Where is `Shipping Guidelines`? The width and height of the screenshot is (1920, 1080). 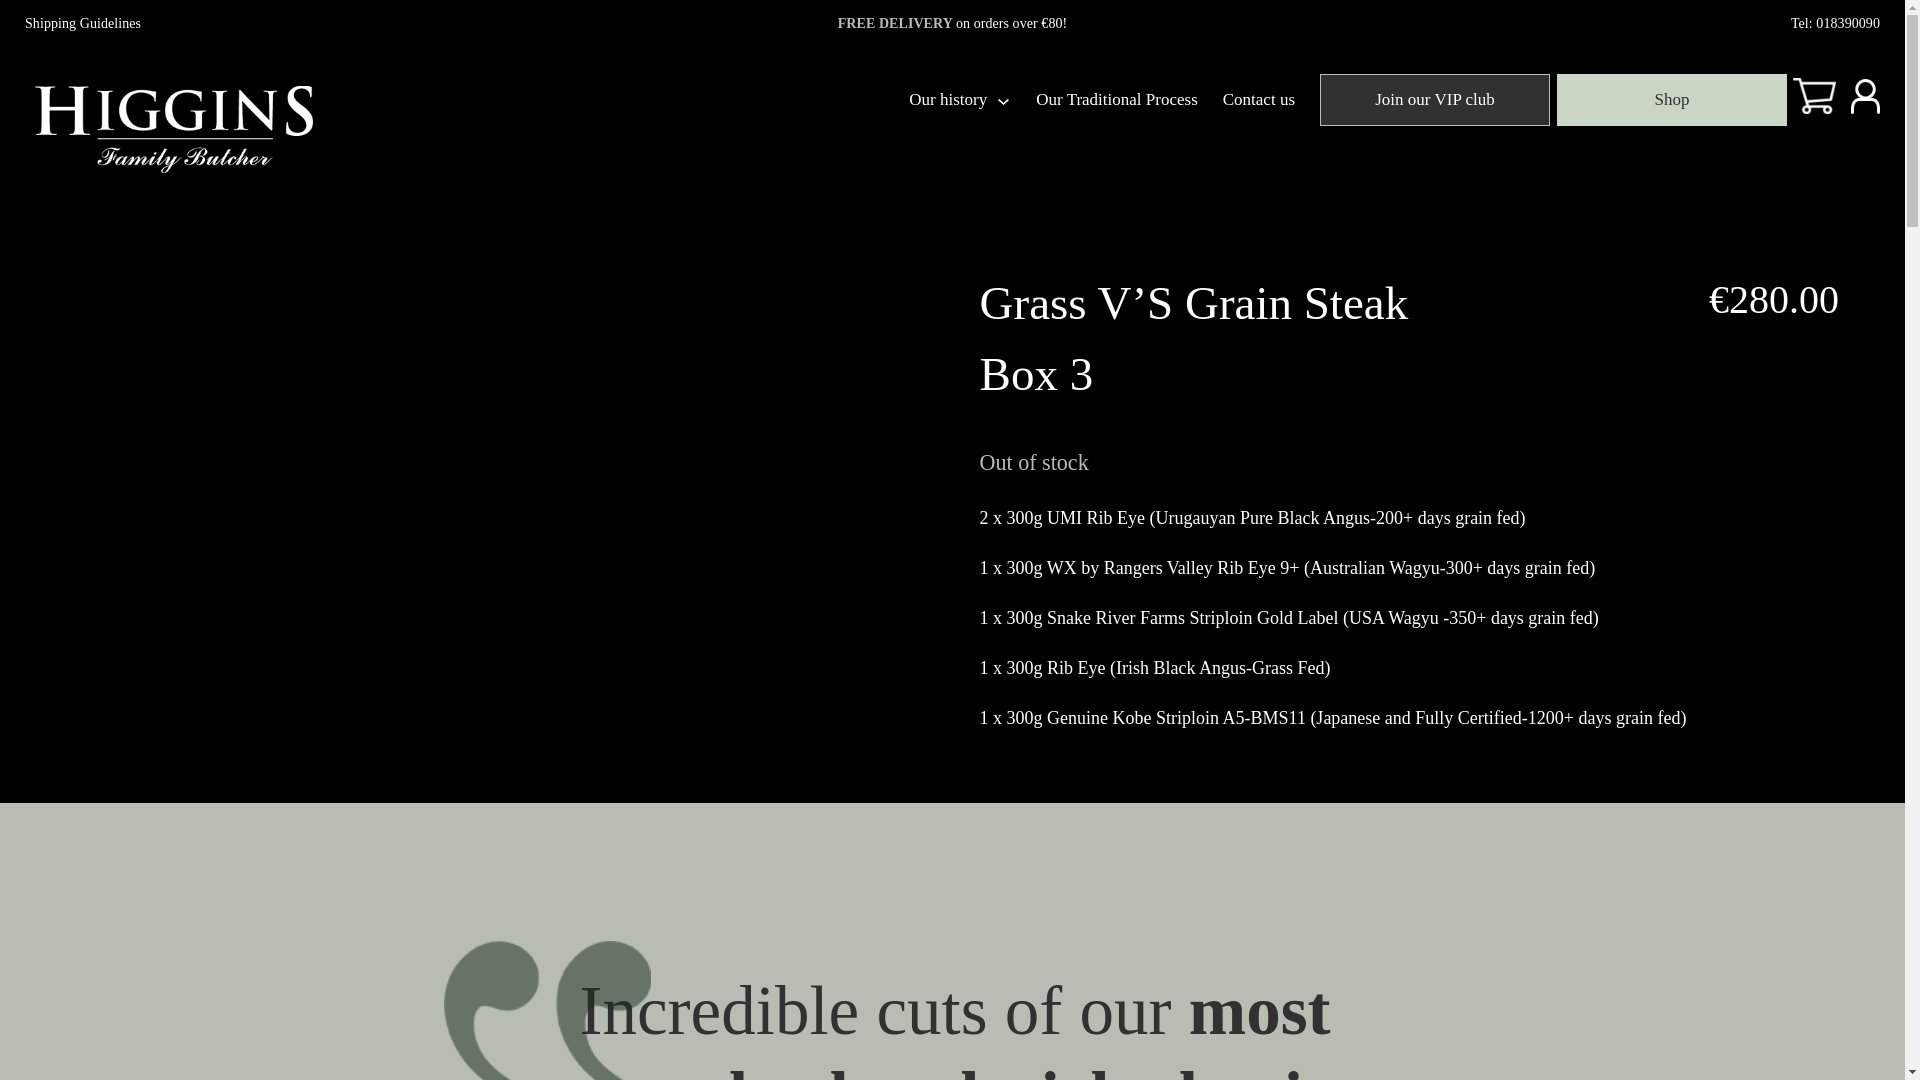 Shipping Guidelines is located at coordinates (82, 24).